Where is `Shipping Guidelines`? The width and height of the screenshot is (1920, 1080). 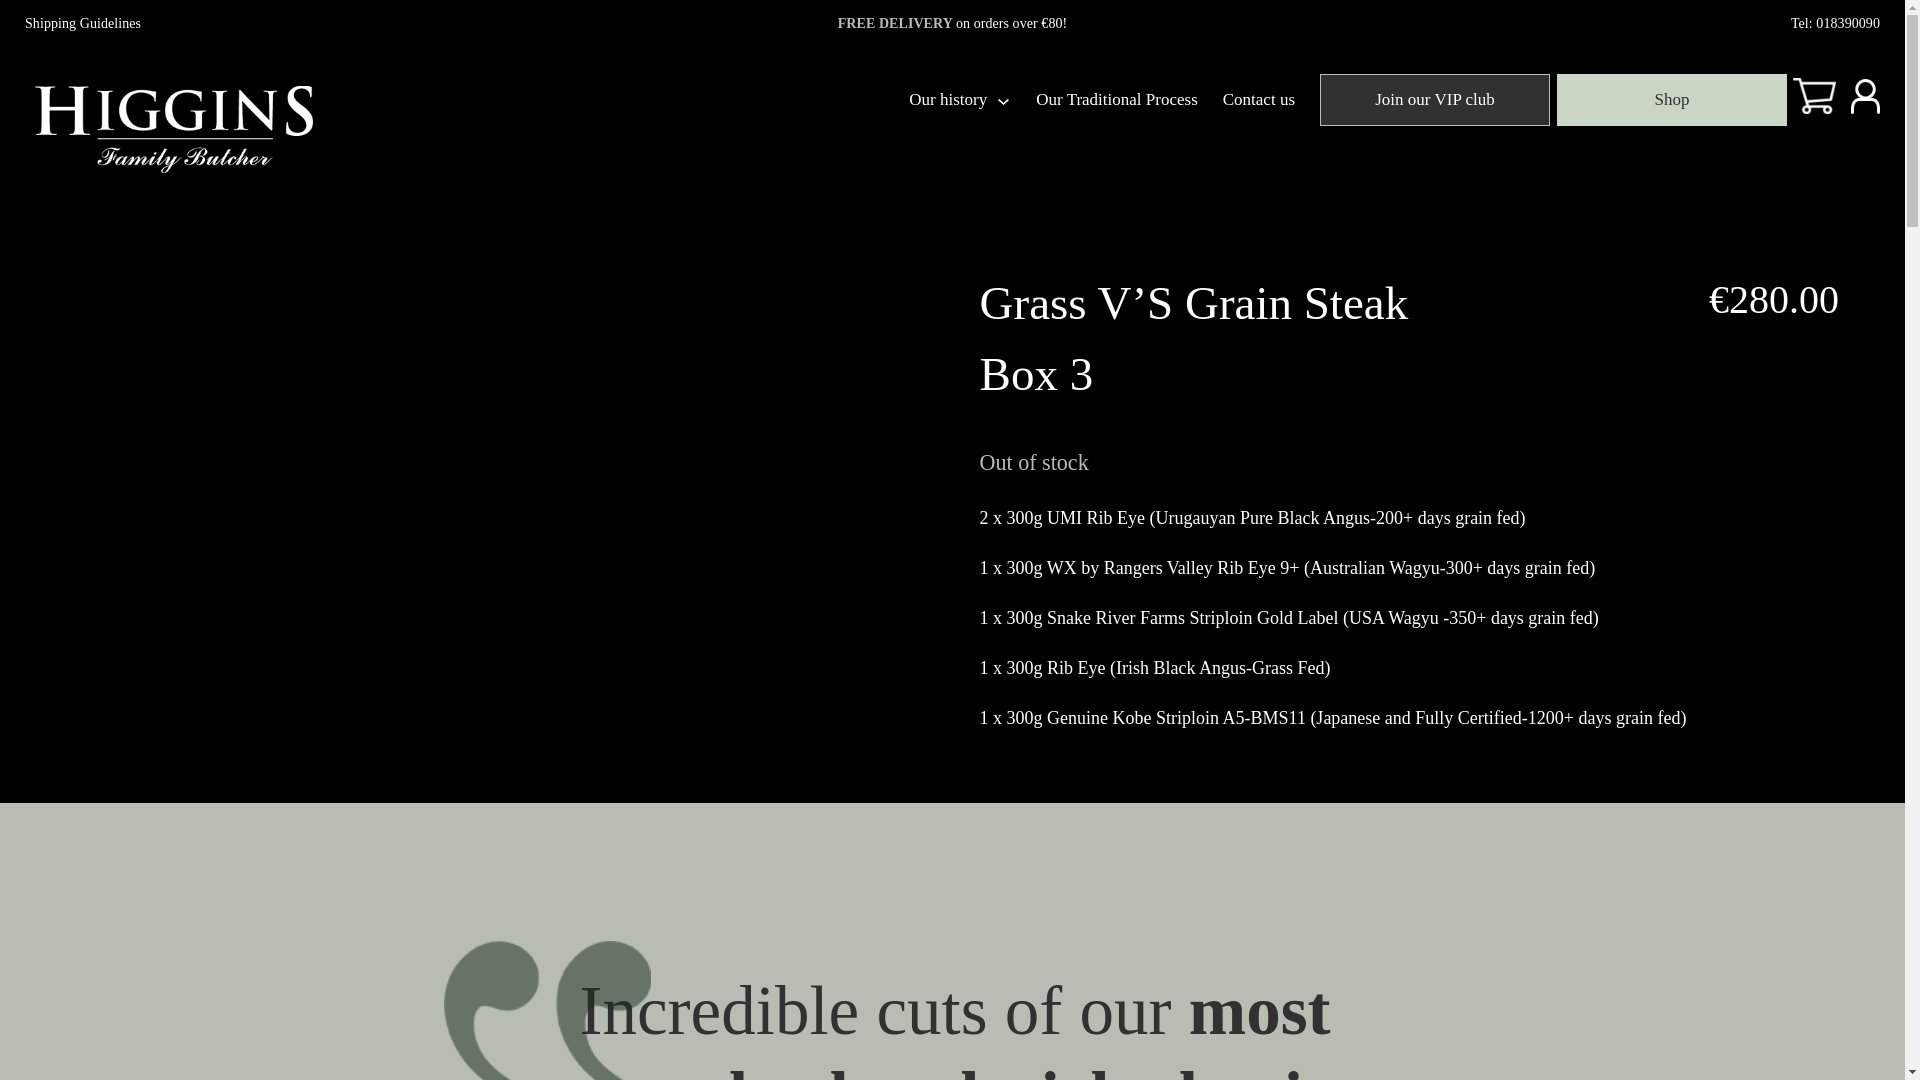 Shipping Guidelines is located at coordinates (82, 24).